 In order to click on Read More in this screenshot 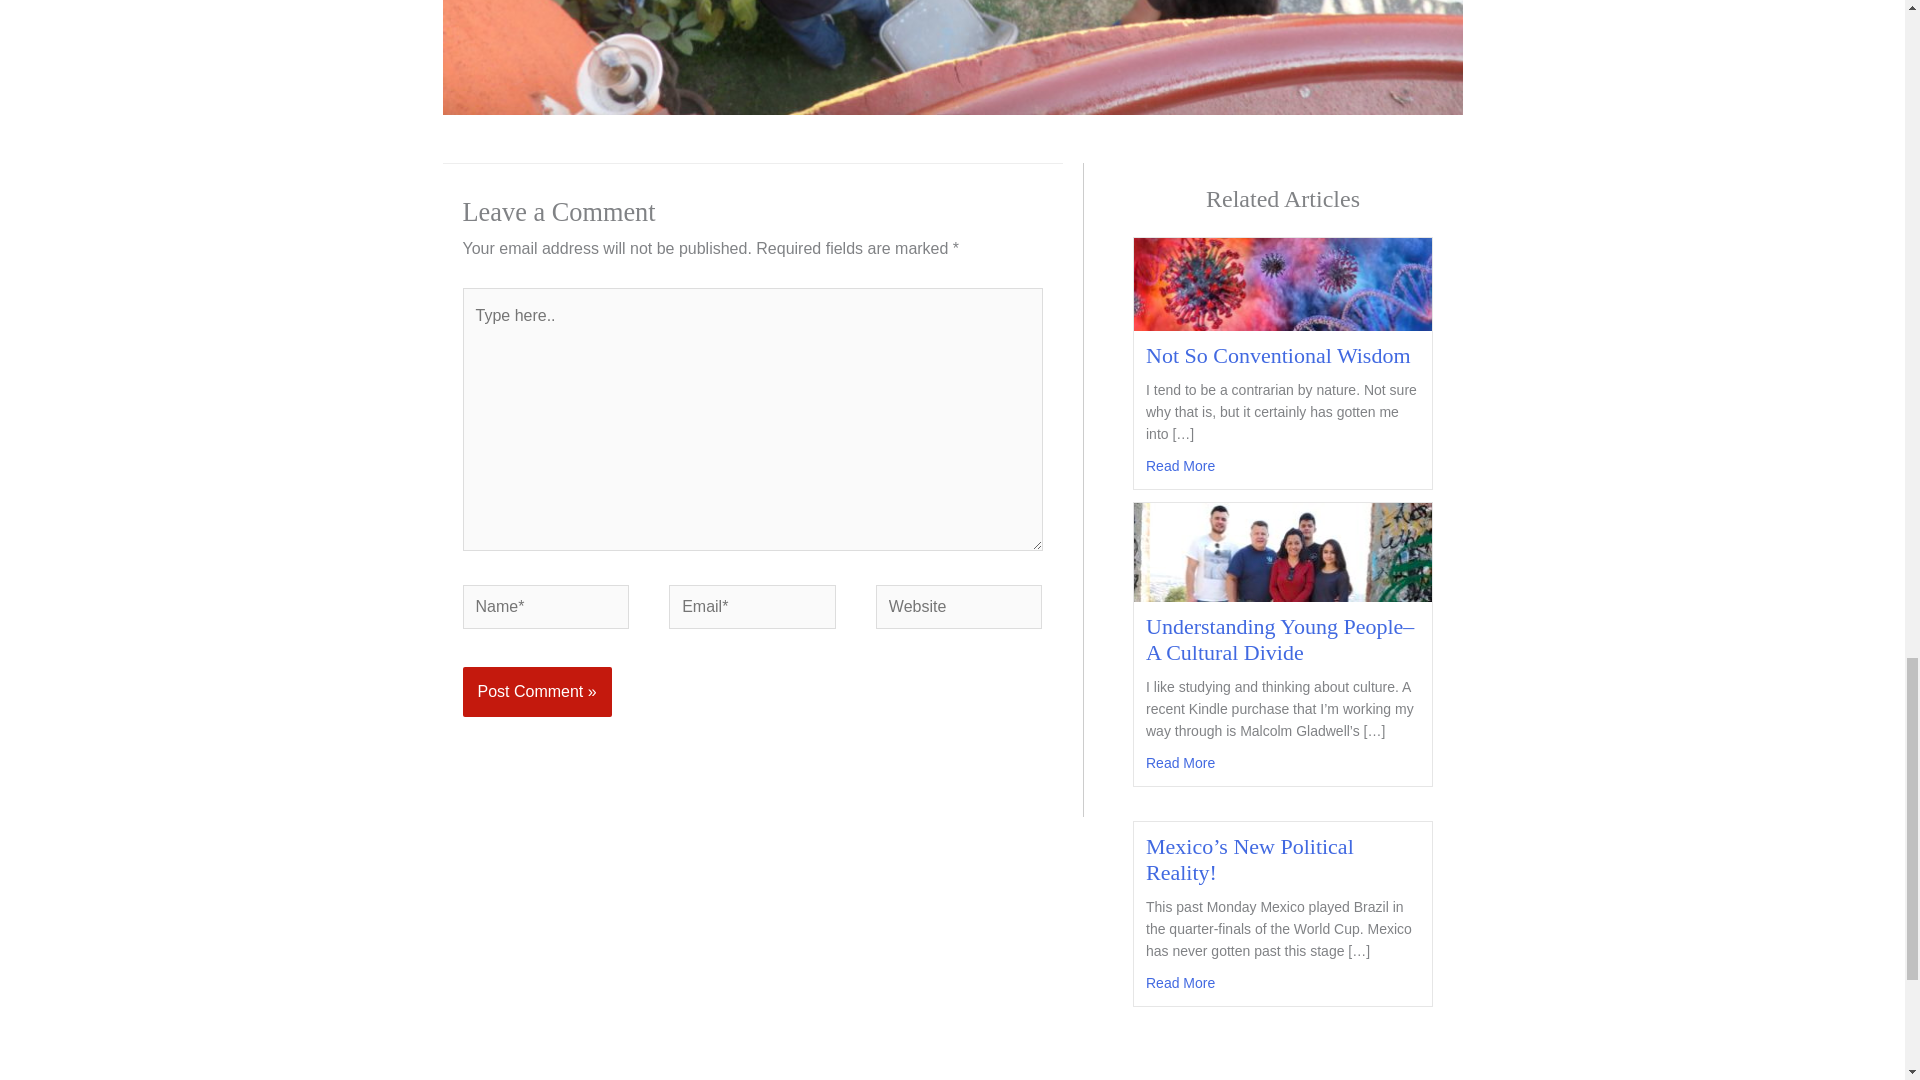, I will do `click(1180, 982)`.